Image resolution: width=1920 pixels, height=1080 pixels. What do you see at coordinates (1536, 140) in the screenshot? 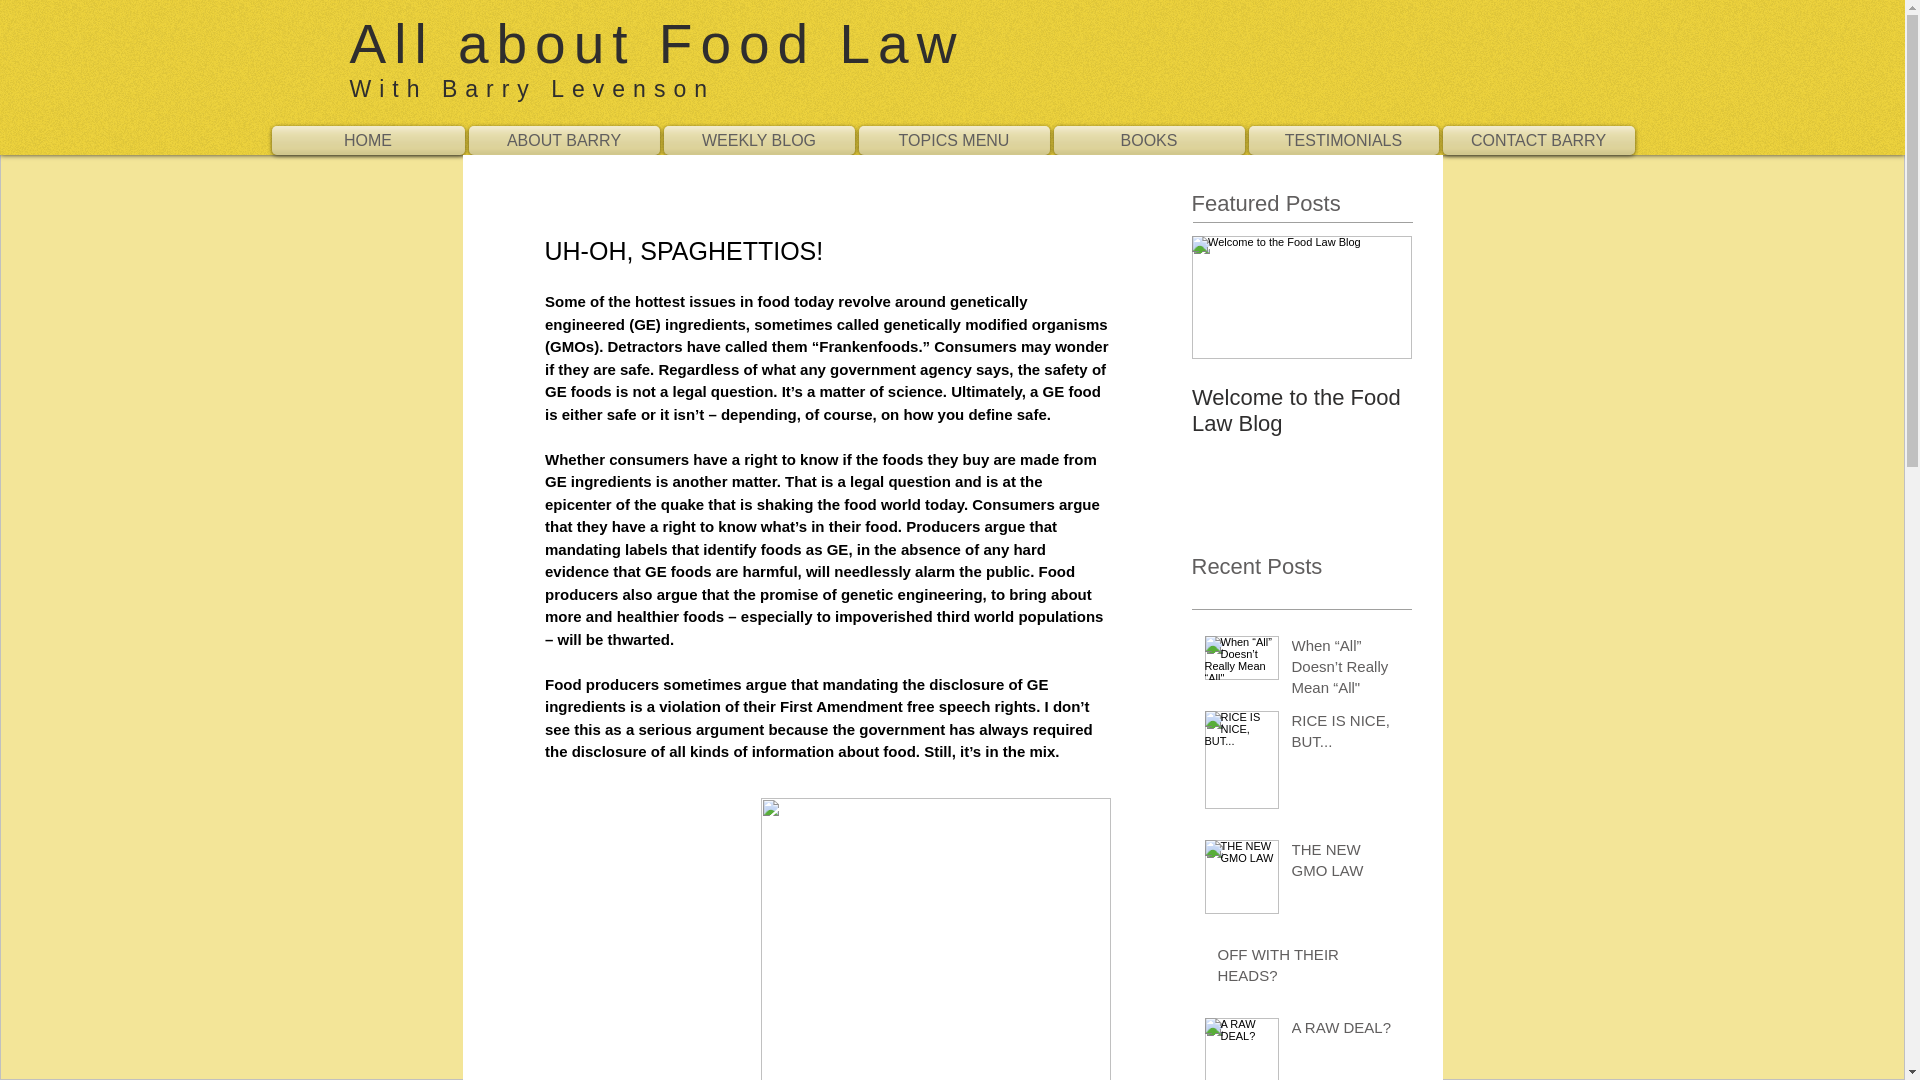
I see `CONTACT BARRY` at bounding box center [1536, 140].